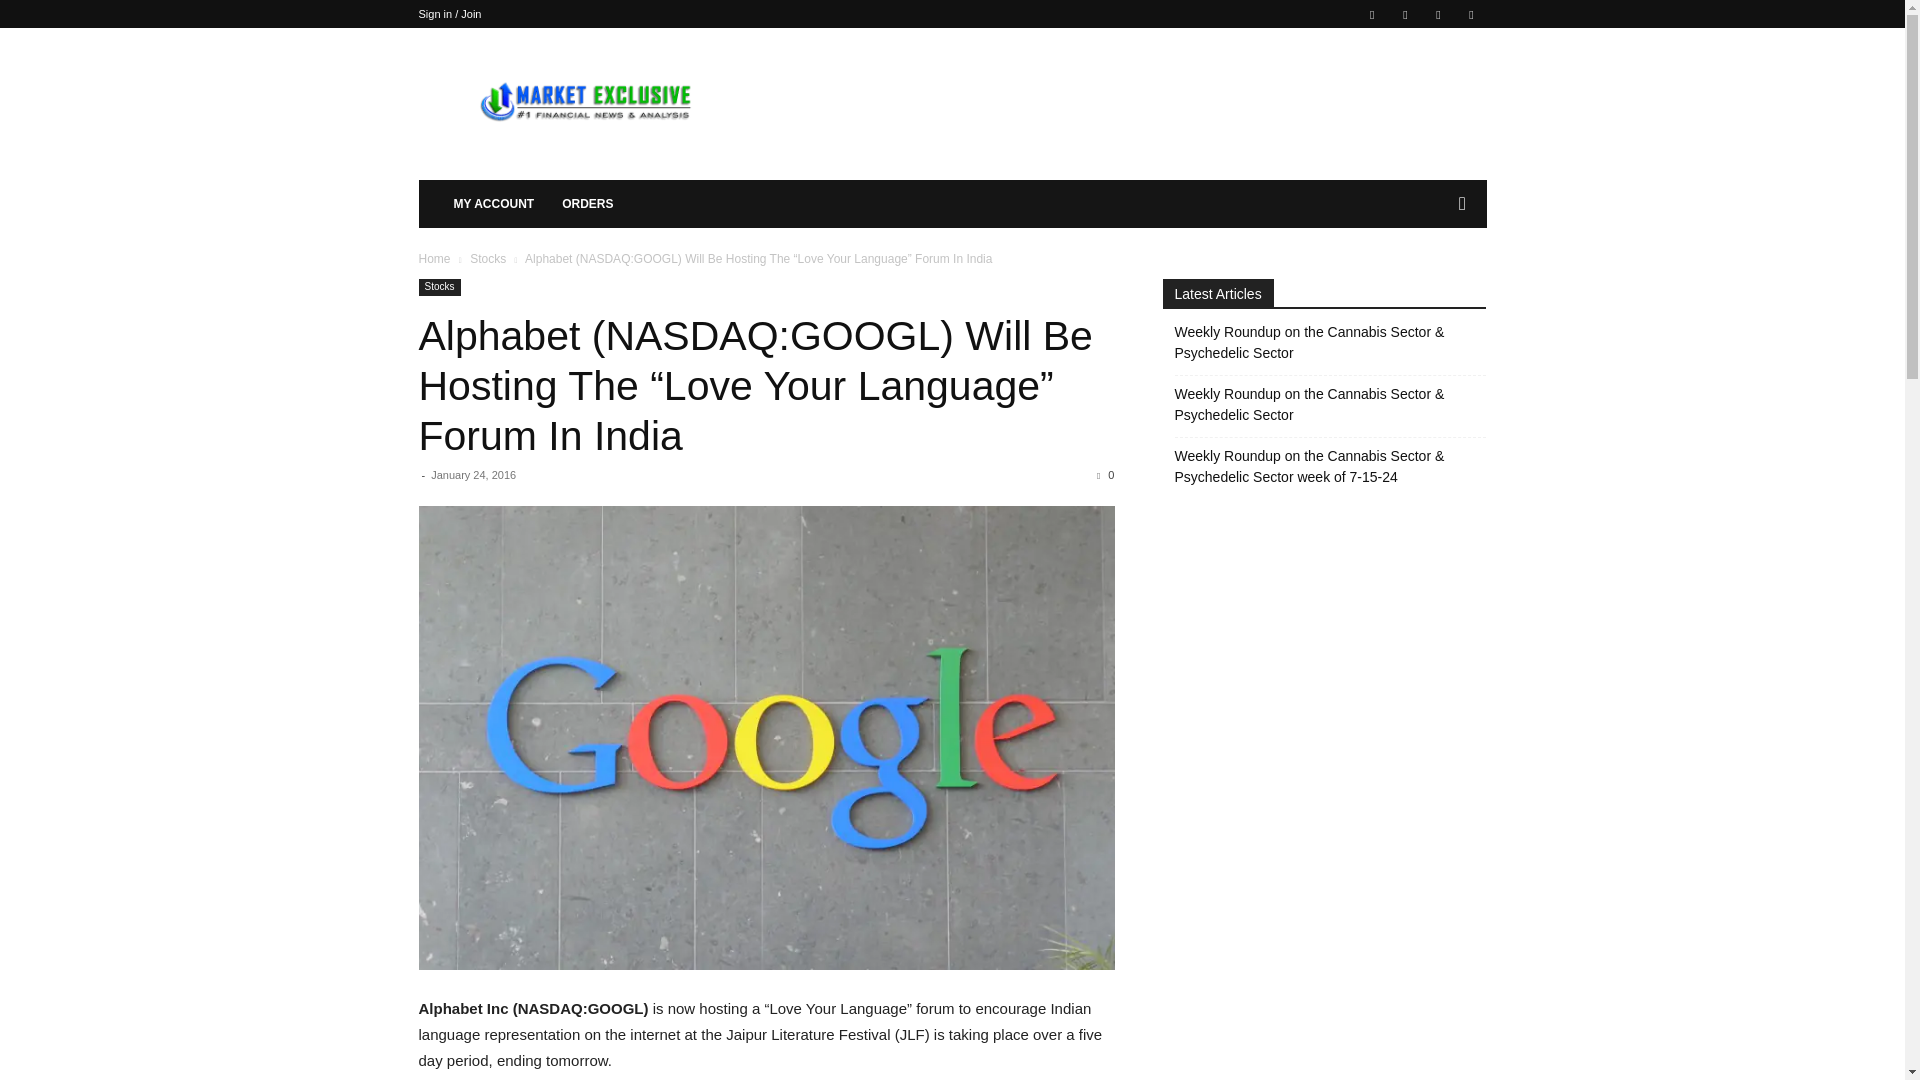 This screenshot has width=1920, height=1080. What do you see at coordinates (1104, 474) in the screenshot?
I see `0` at bounding box center [1104, 474].